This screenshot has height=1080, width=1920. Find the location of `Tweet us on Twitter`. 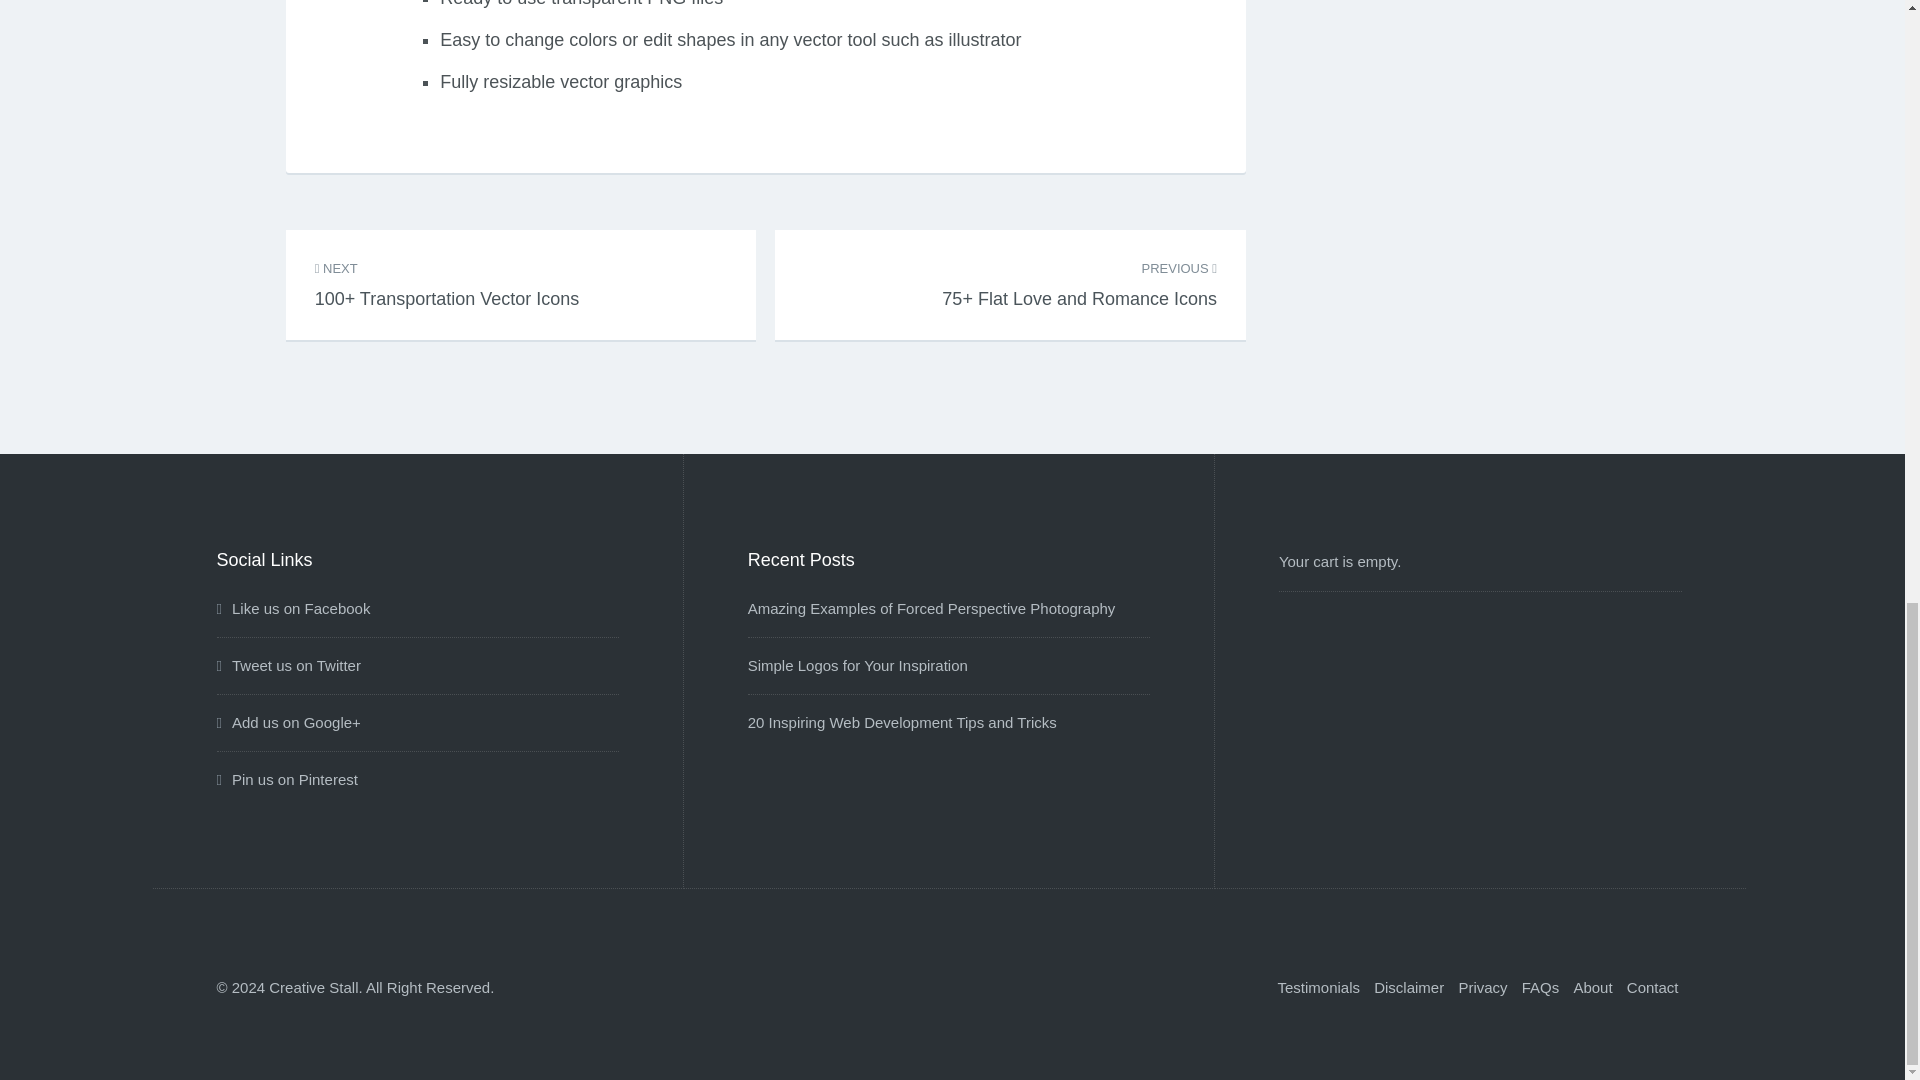

Tweet us on Twitter is located at coordinates (288, 664).